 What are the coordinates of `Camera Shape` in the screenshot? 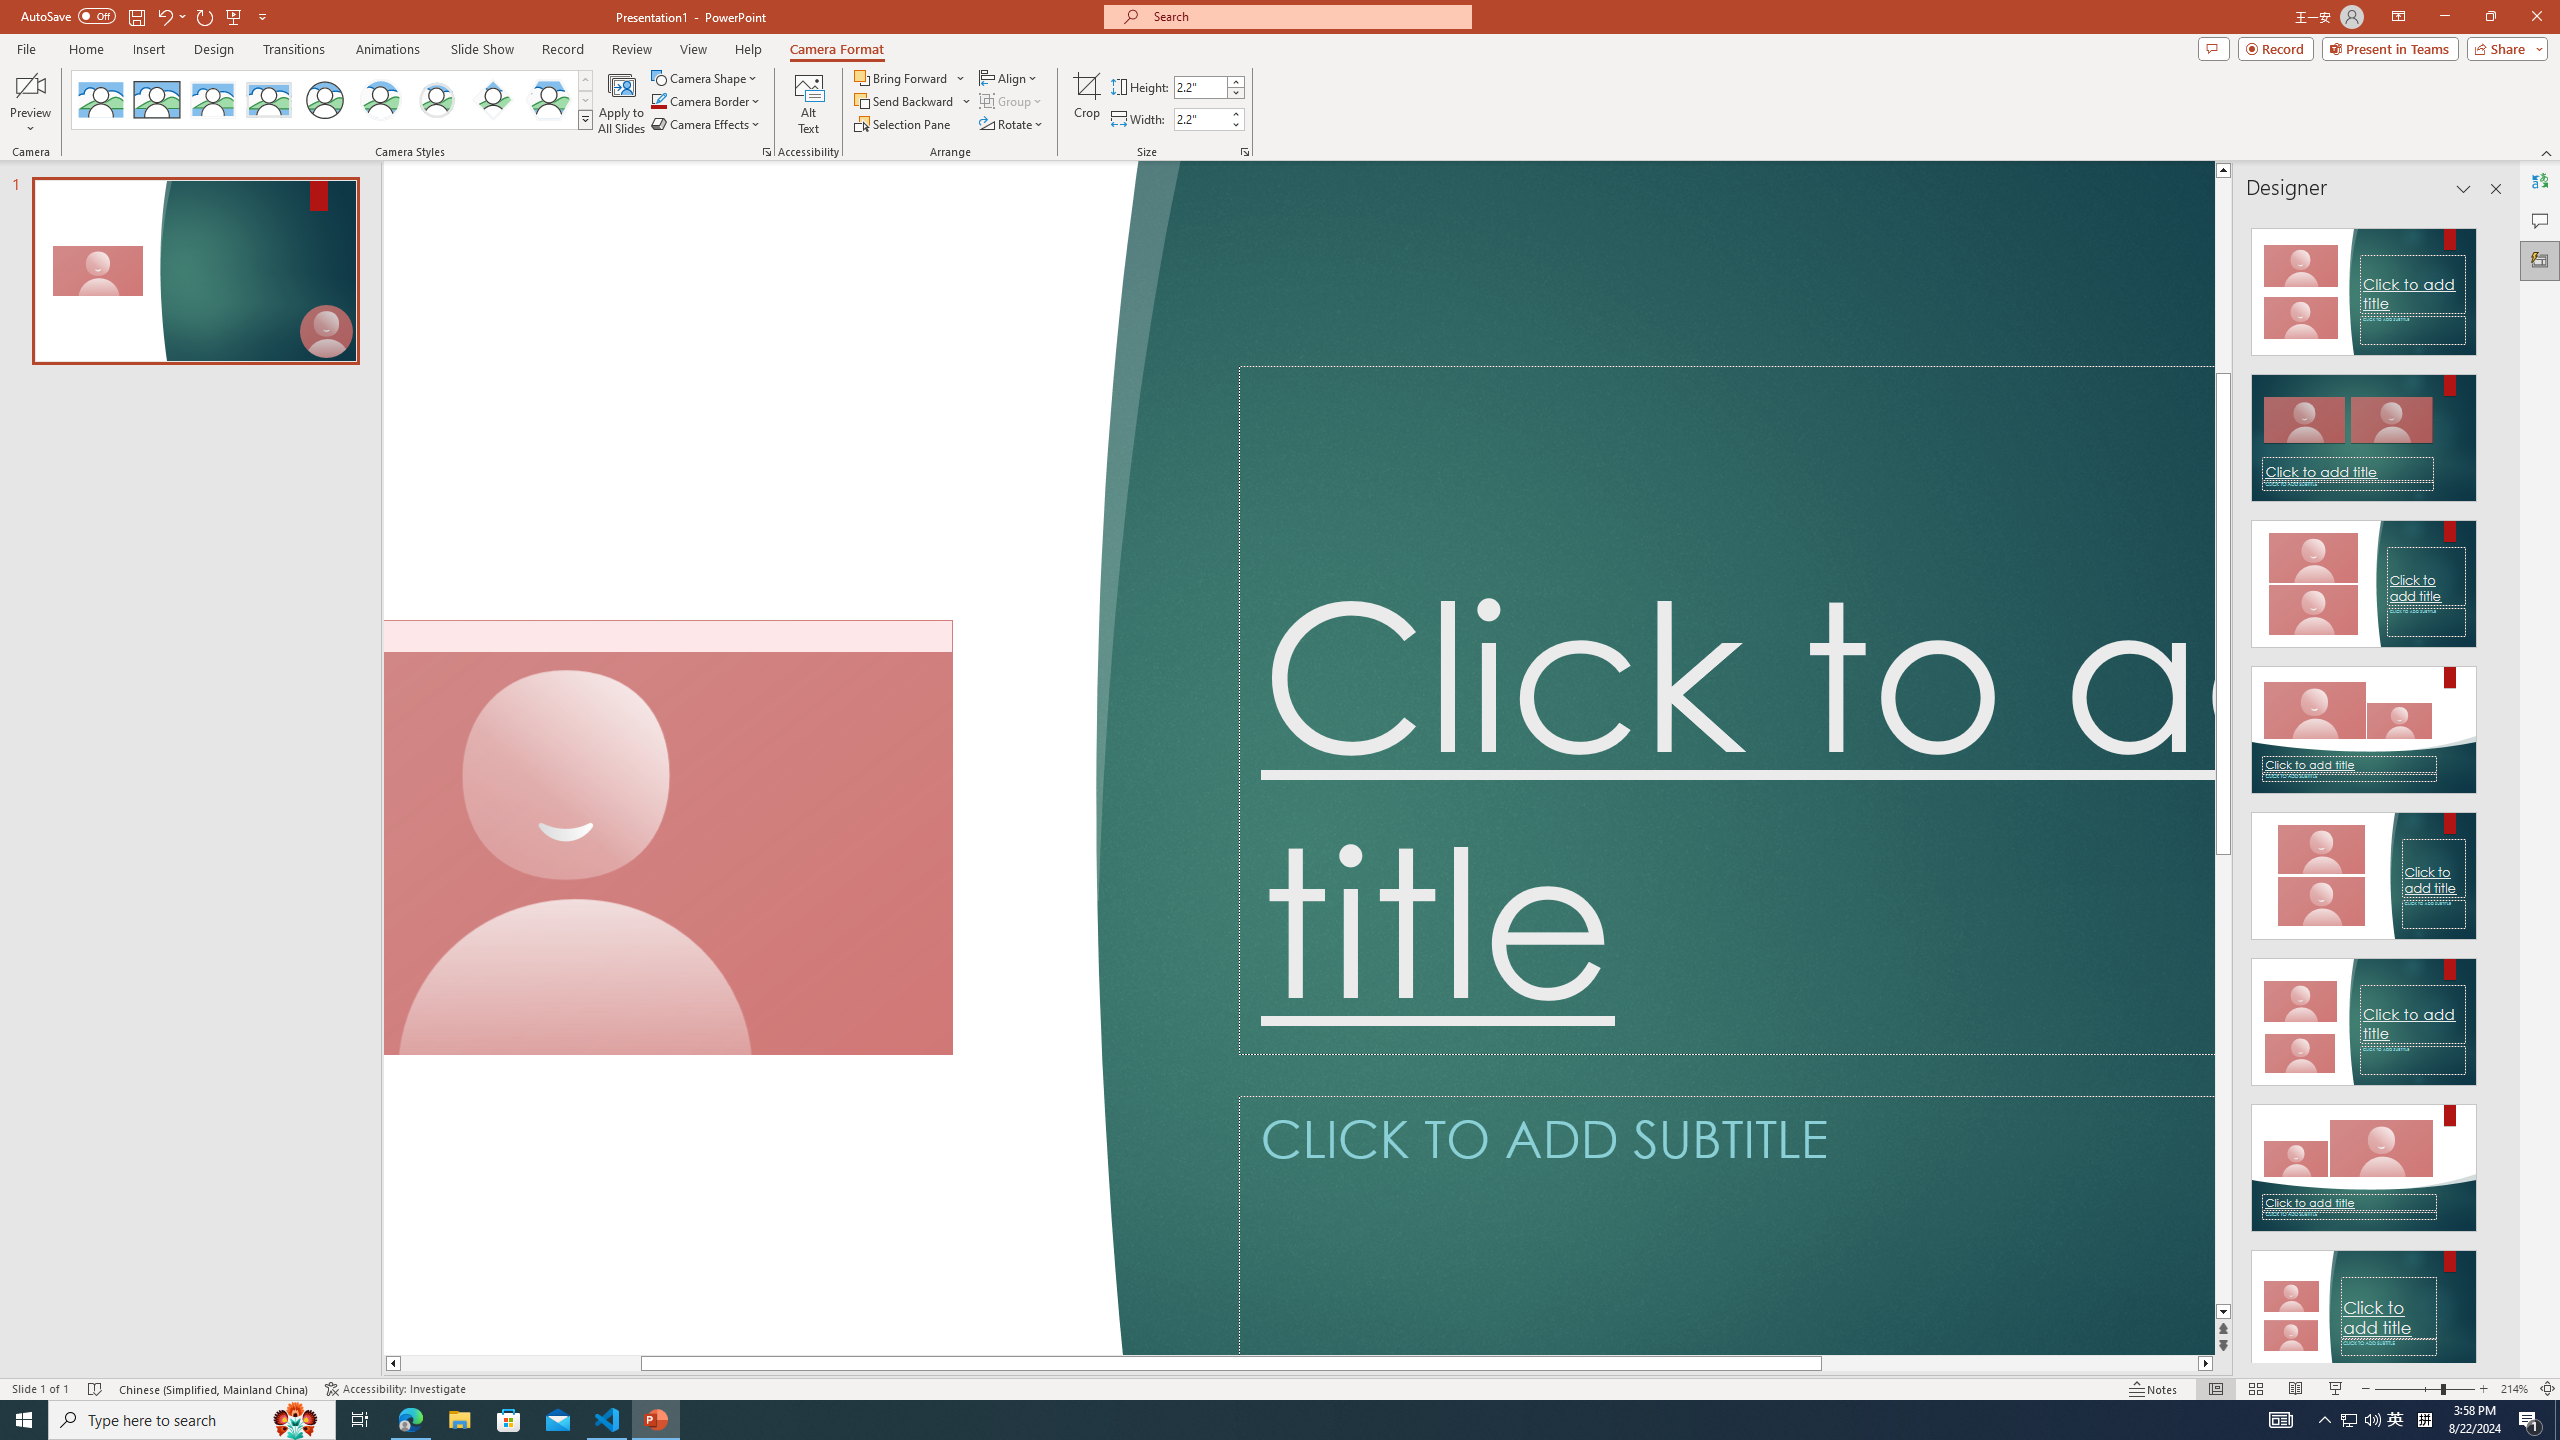 It's located at (704, 78).